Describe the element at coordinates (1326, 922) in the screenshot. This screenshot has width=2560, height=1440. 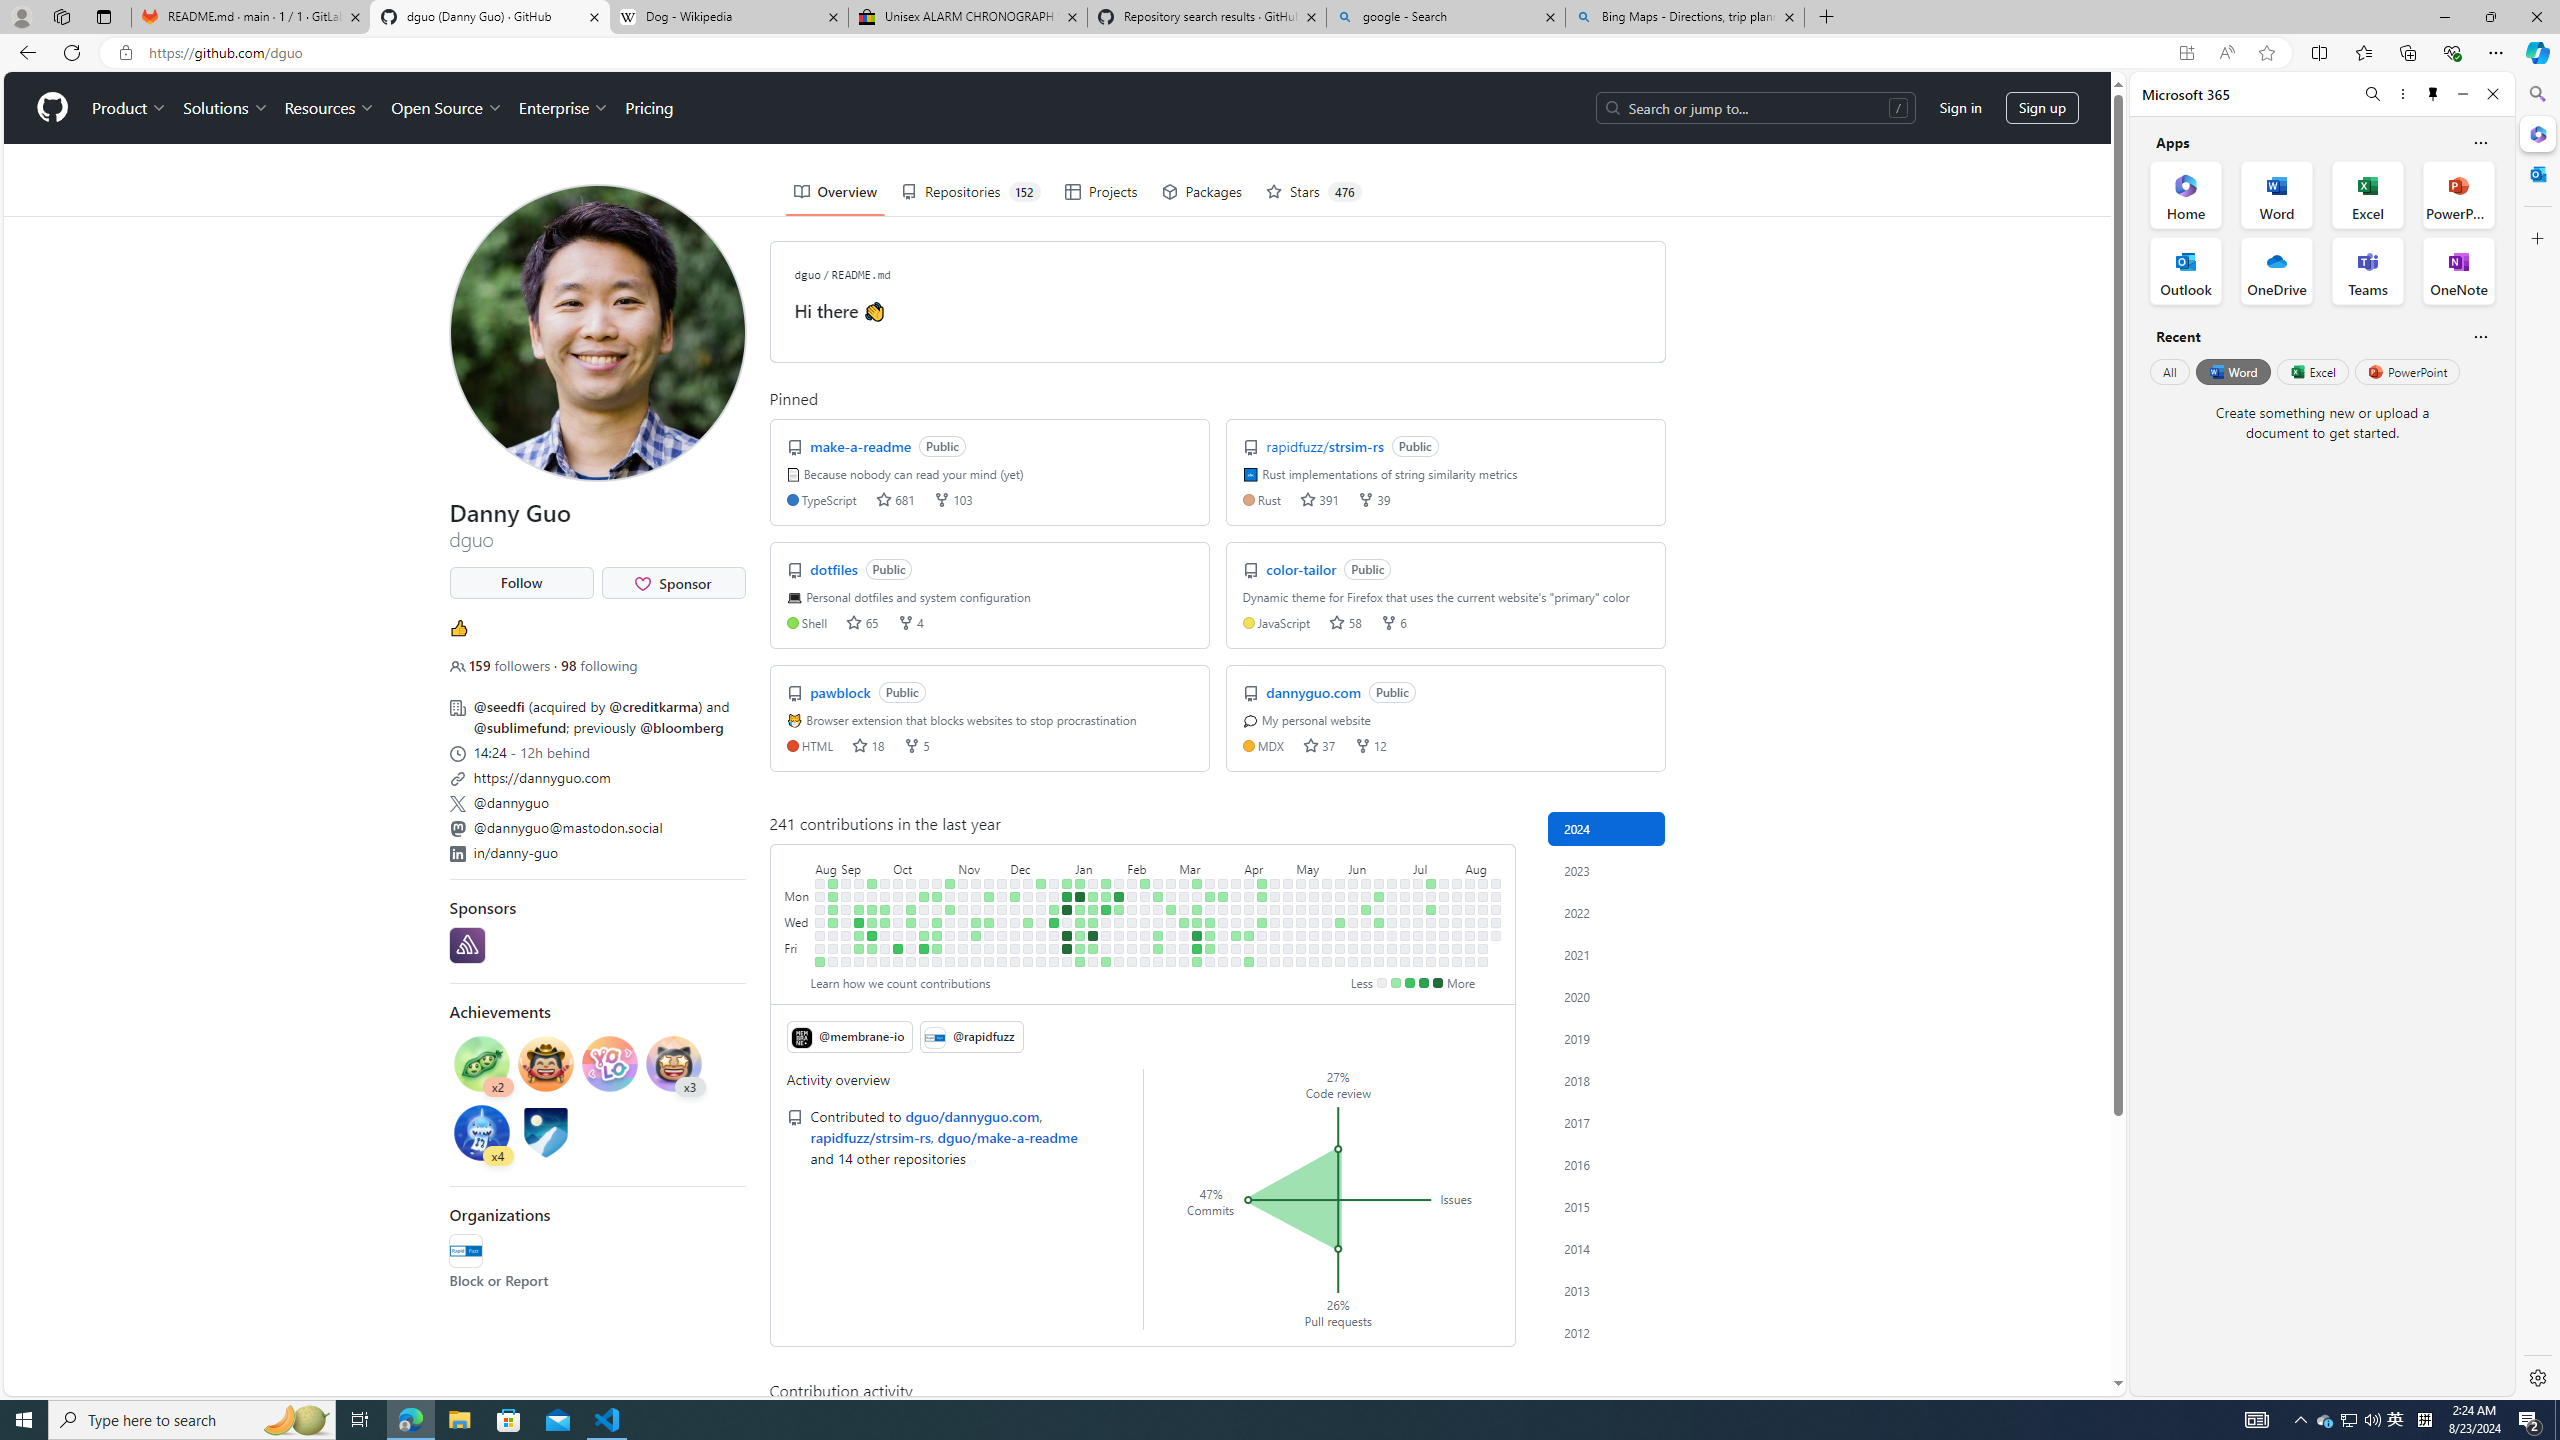
I see `No contributions on May 22nd.` at that location.